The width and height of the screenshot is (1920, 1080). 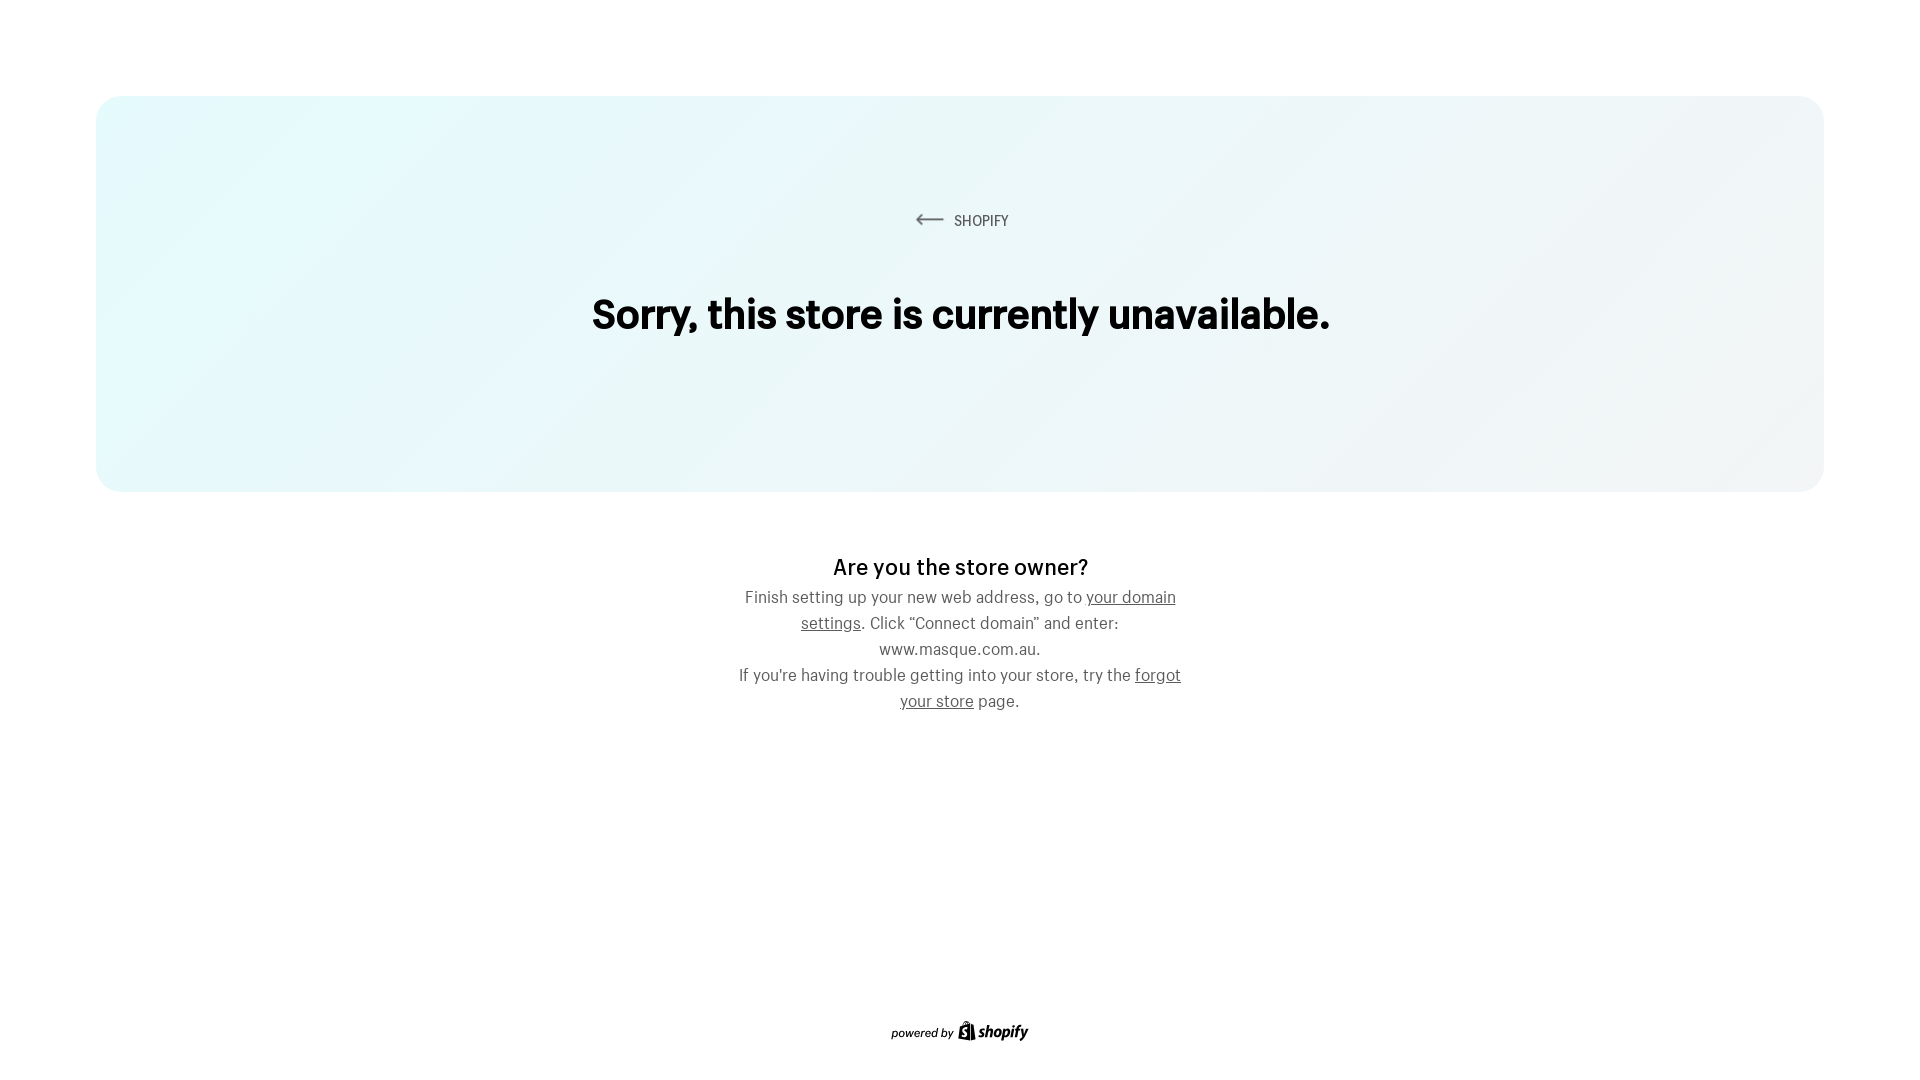 I want to click on forgot your store, so click(x=1040, y=685).